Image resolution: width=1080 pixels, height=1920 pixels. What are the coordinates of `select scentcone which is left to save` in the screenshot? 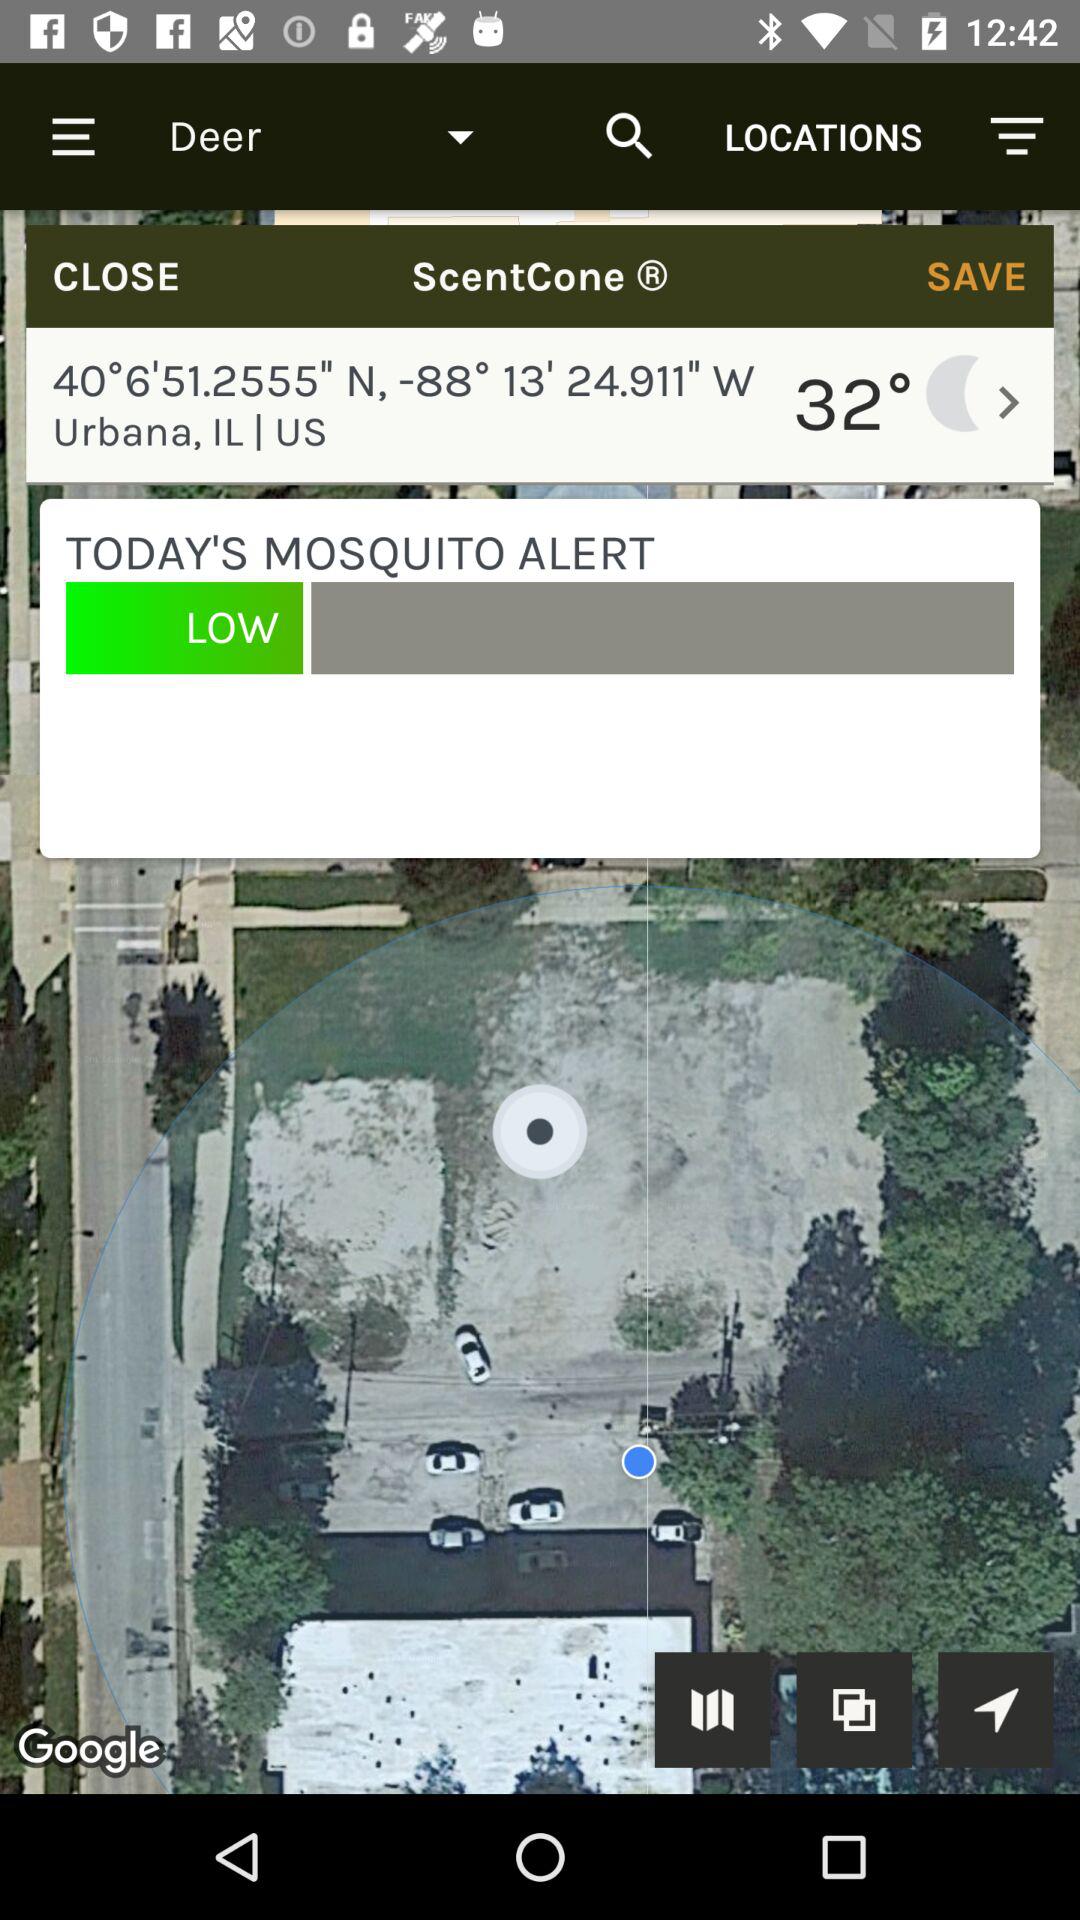 It's located at (540, 276).